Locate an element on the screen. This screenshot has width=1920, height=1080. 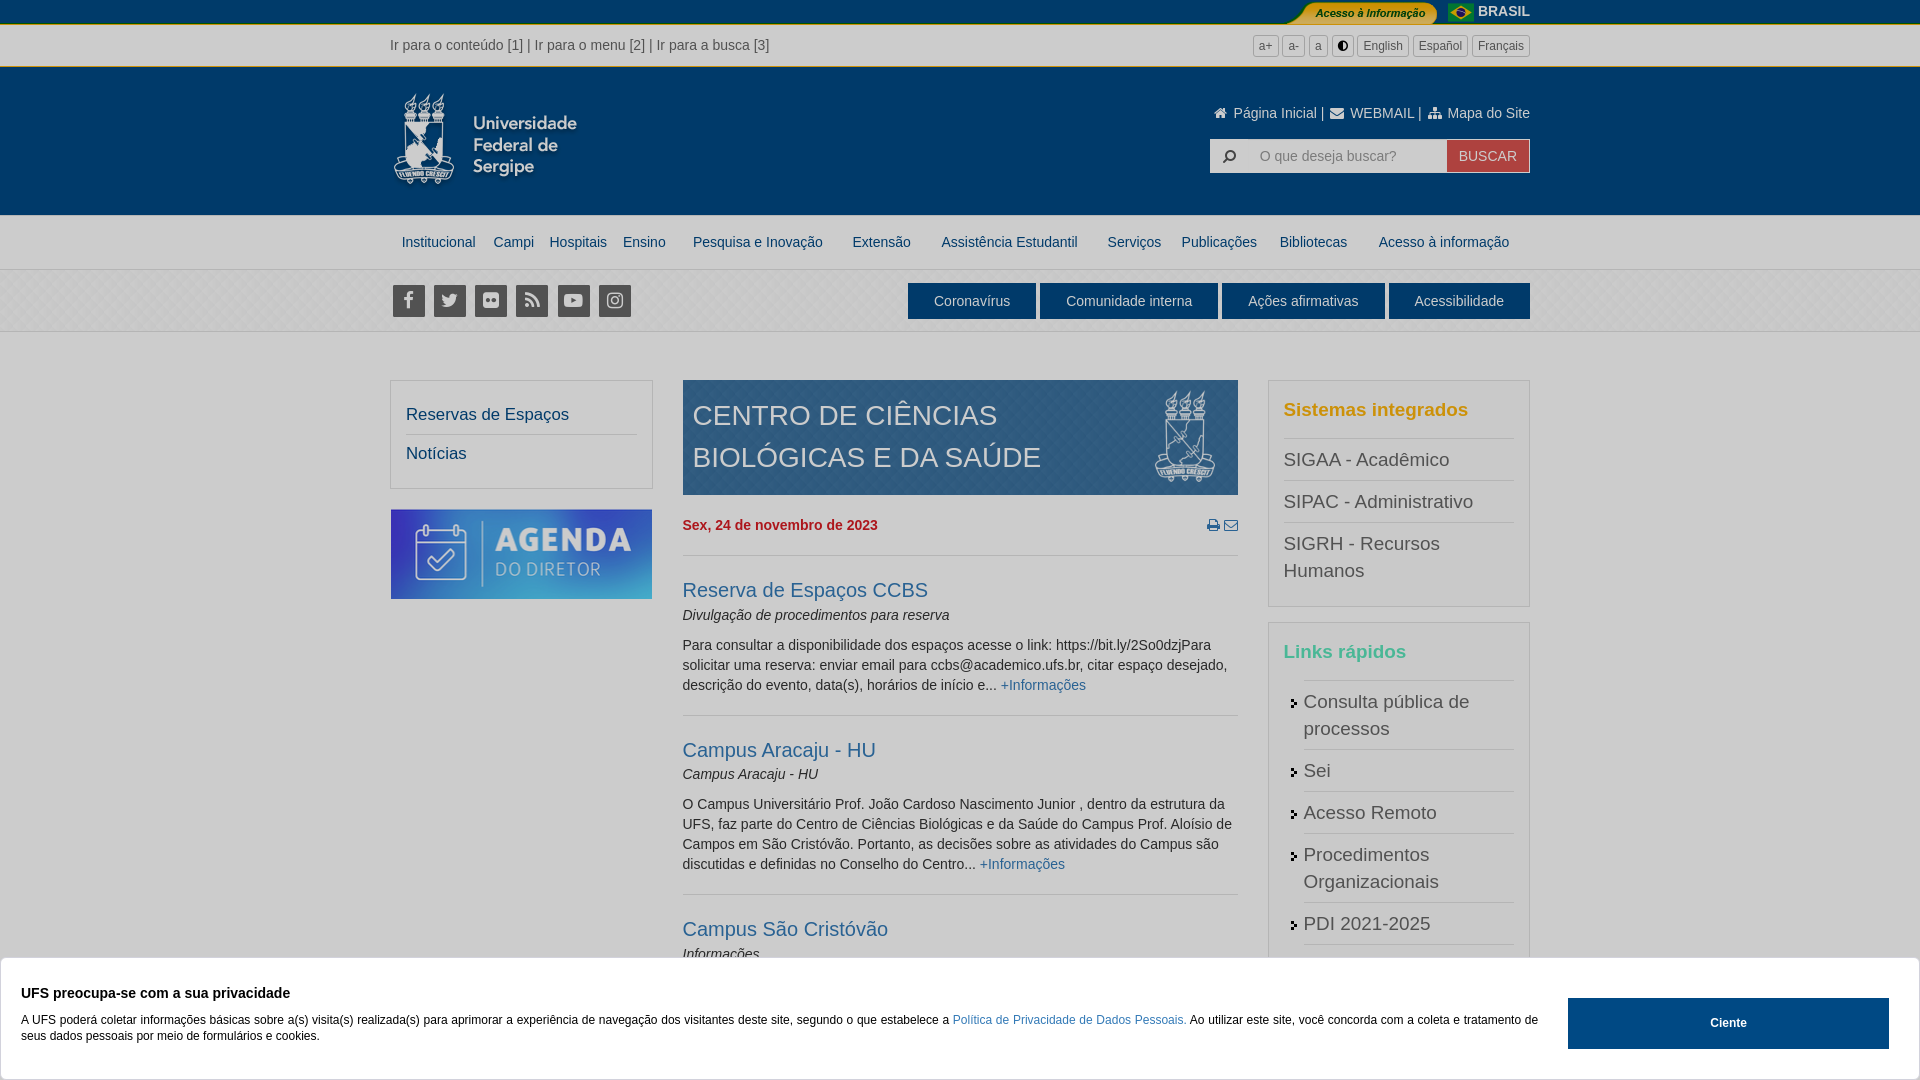
Comunidade interna is located at coordinates (1129, 301).